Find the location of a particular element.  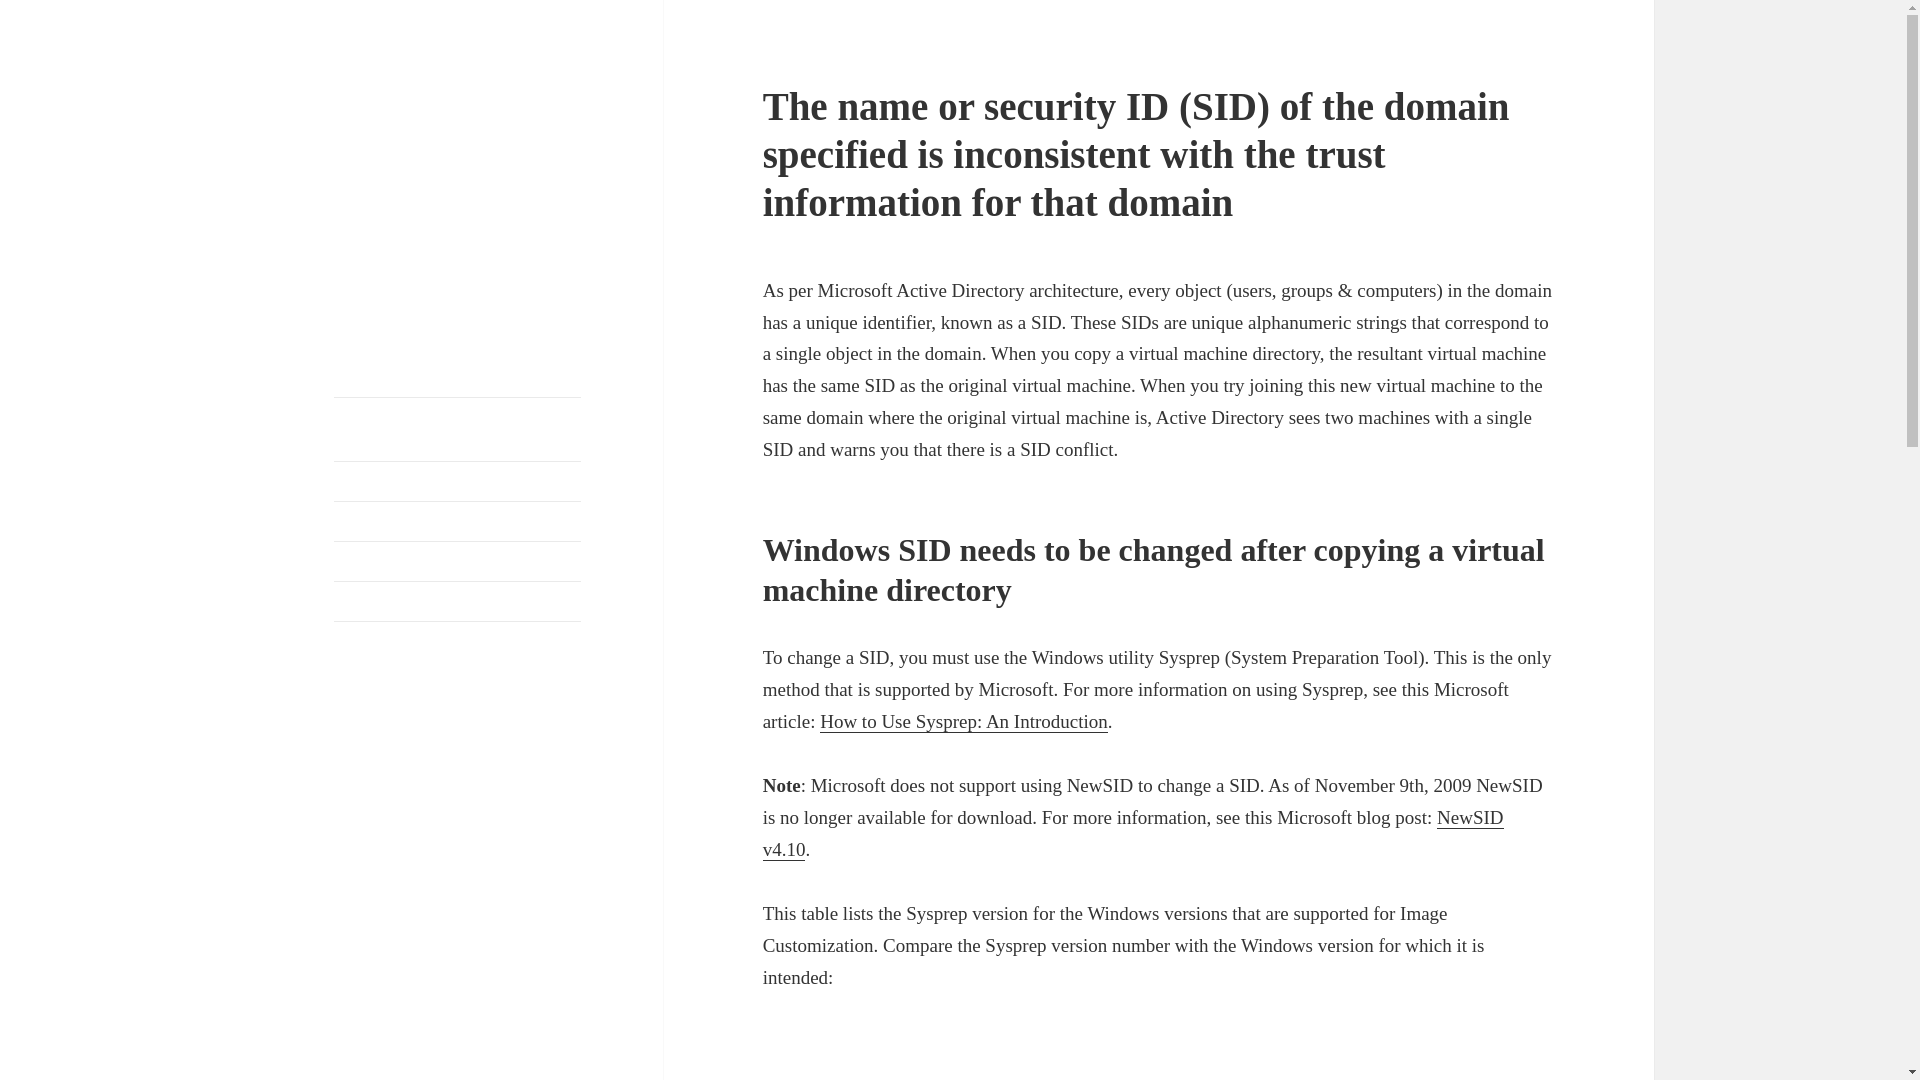

Linux shell is located at coordinates (370, 600).